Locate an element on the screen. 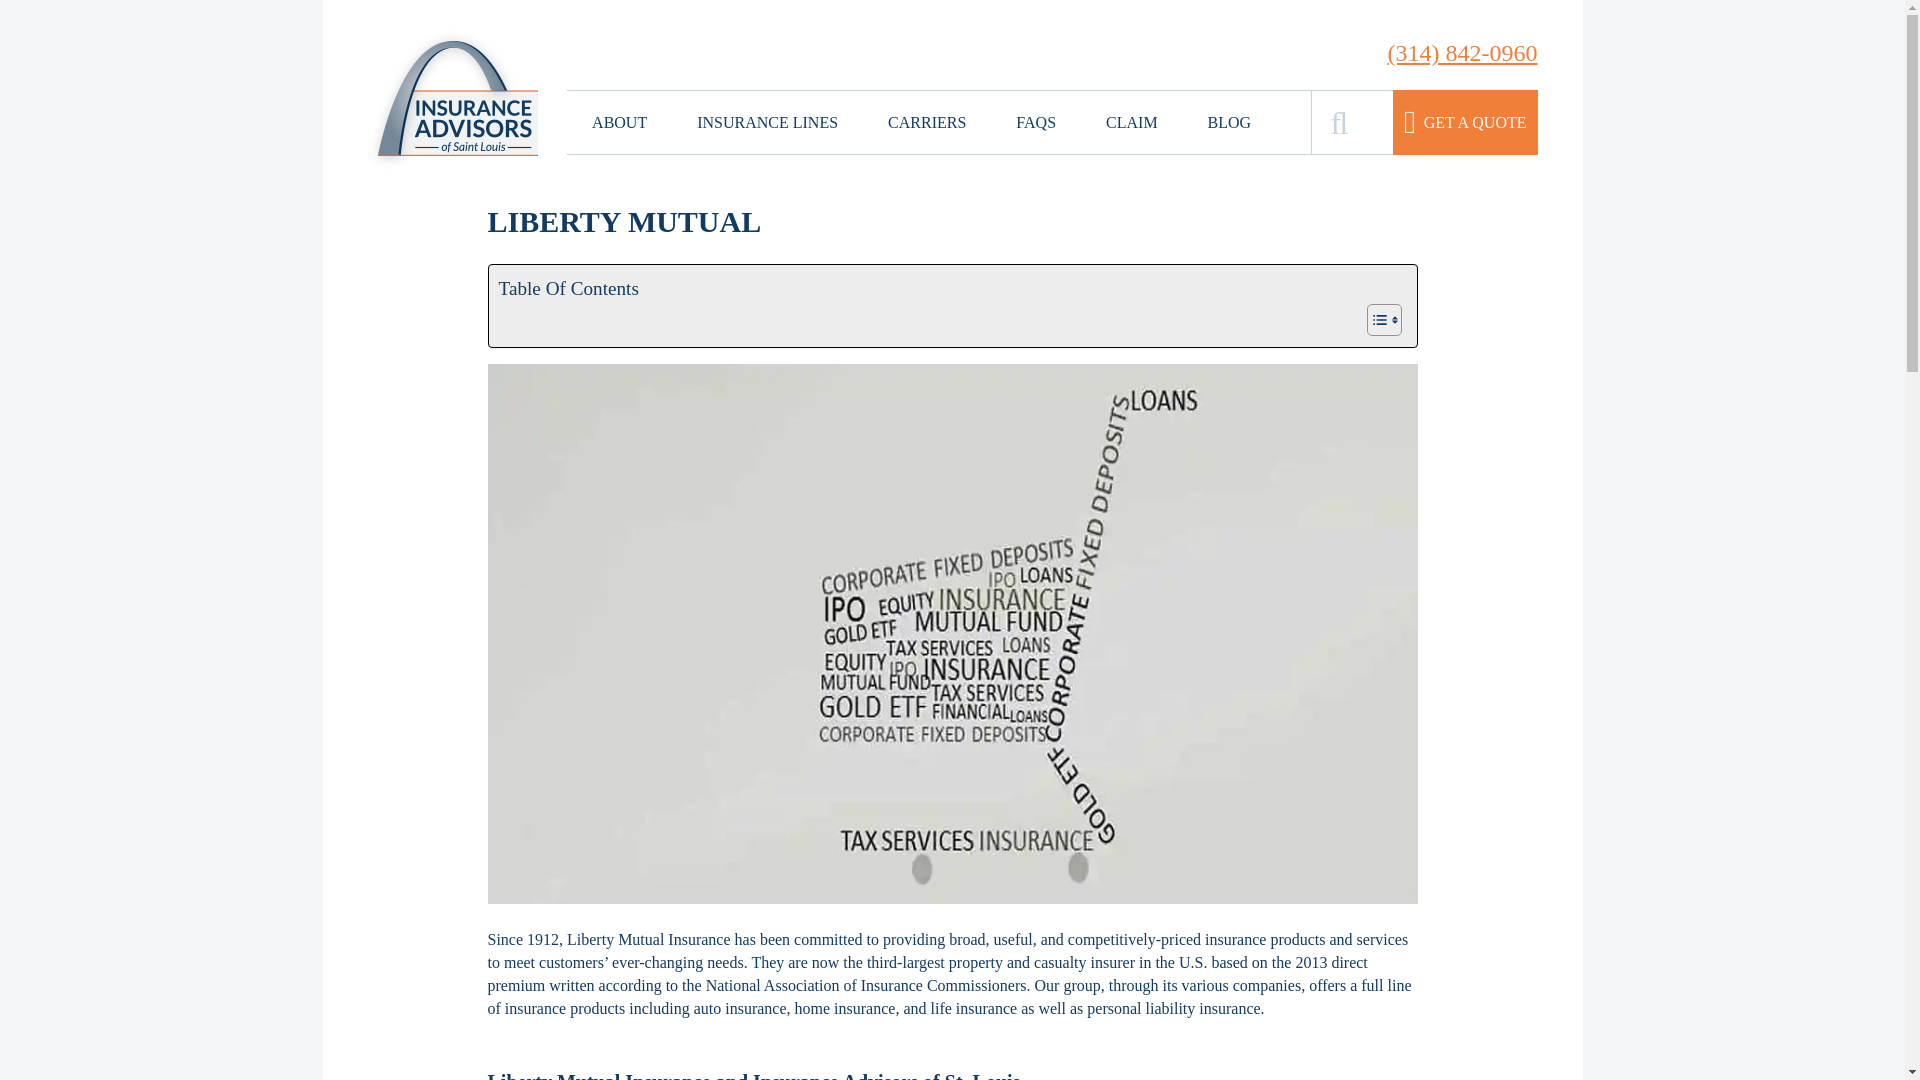 The width and height of the screenshot is (1920, 1080). BLOG is located at coordinates (1229, 122).